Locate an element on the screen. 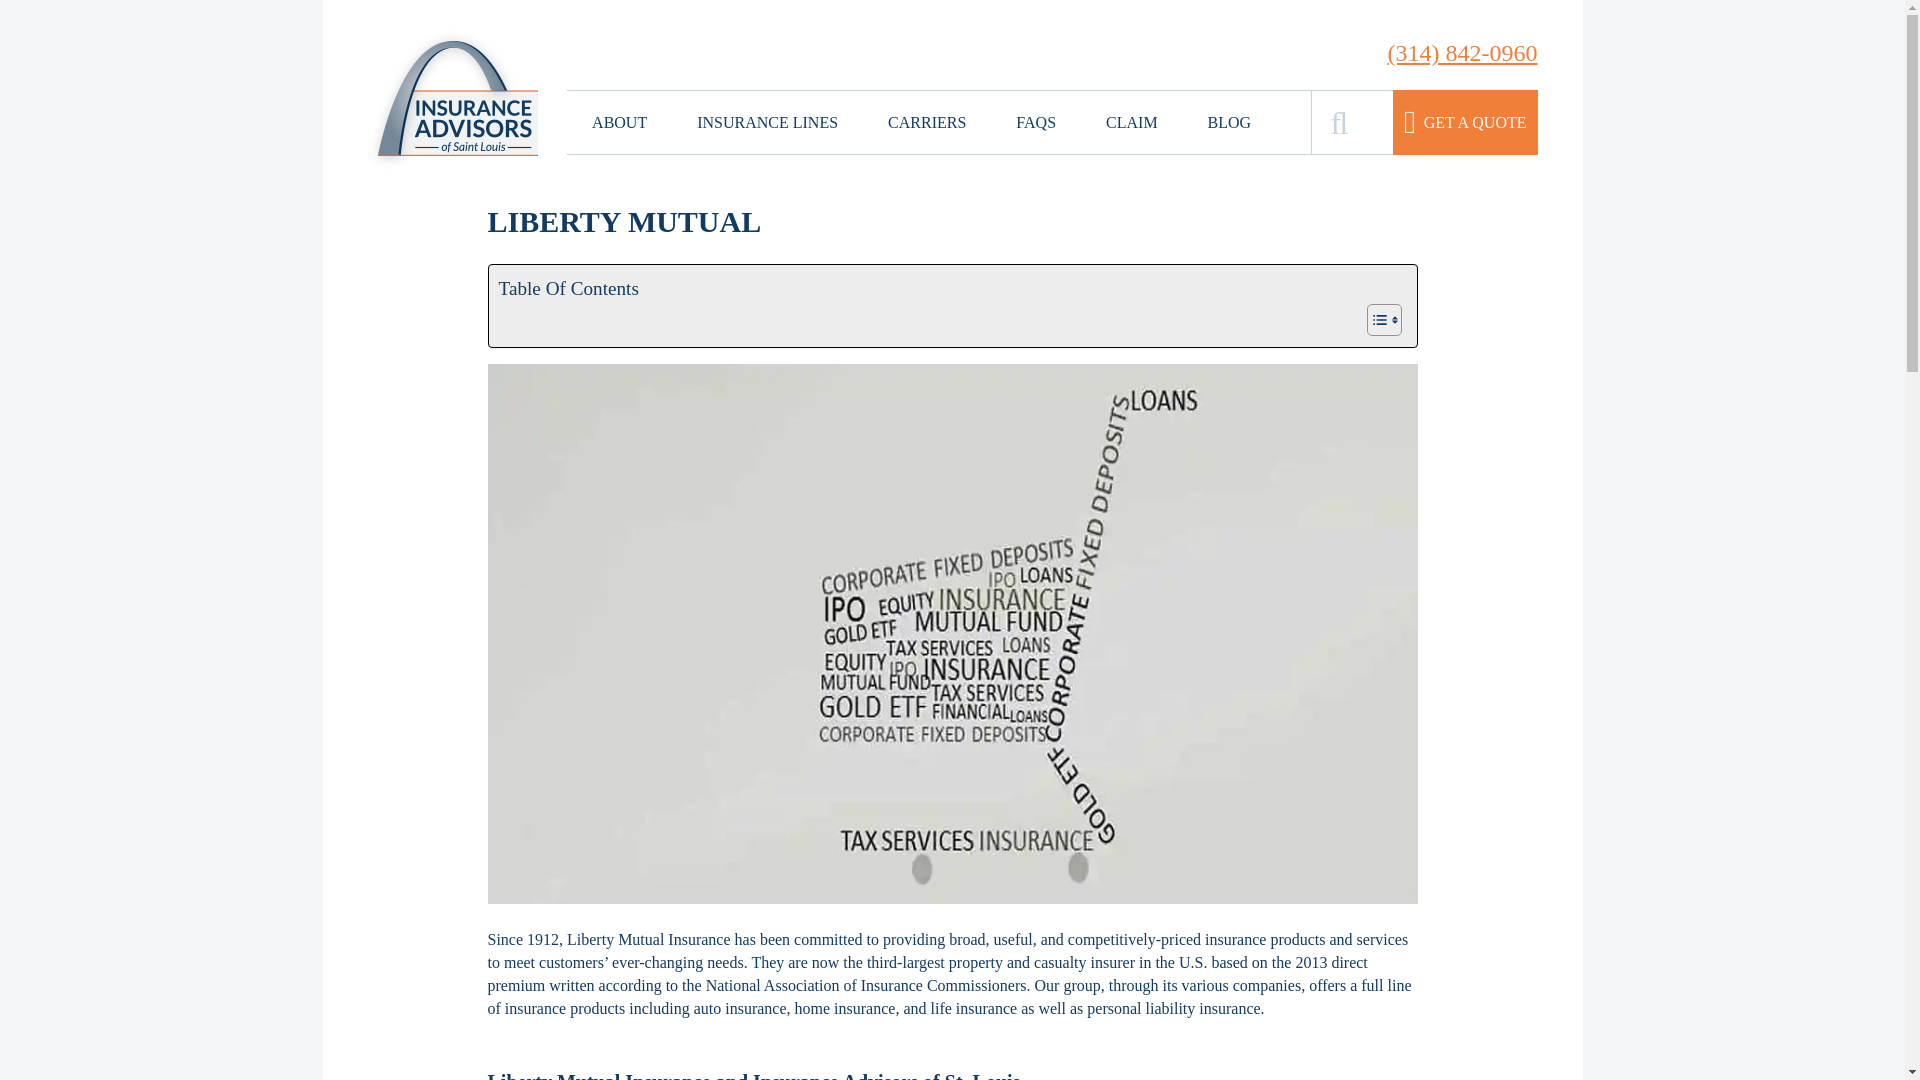 The width and height of the screenshot is (1920, 1080). BLOG is located at coordinates (1229, 122).